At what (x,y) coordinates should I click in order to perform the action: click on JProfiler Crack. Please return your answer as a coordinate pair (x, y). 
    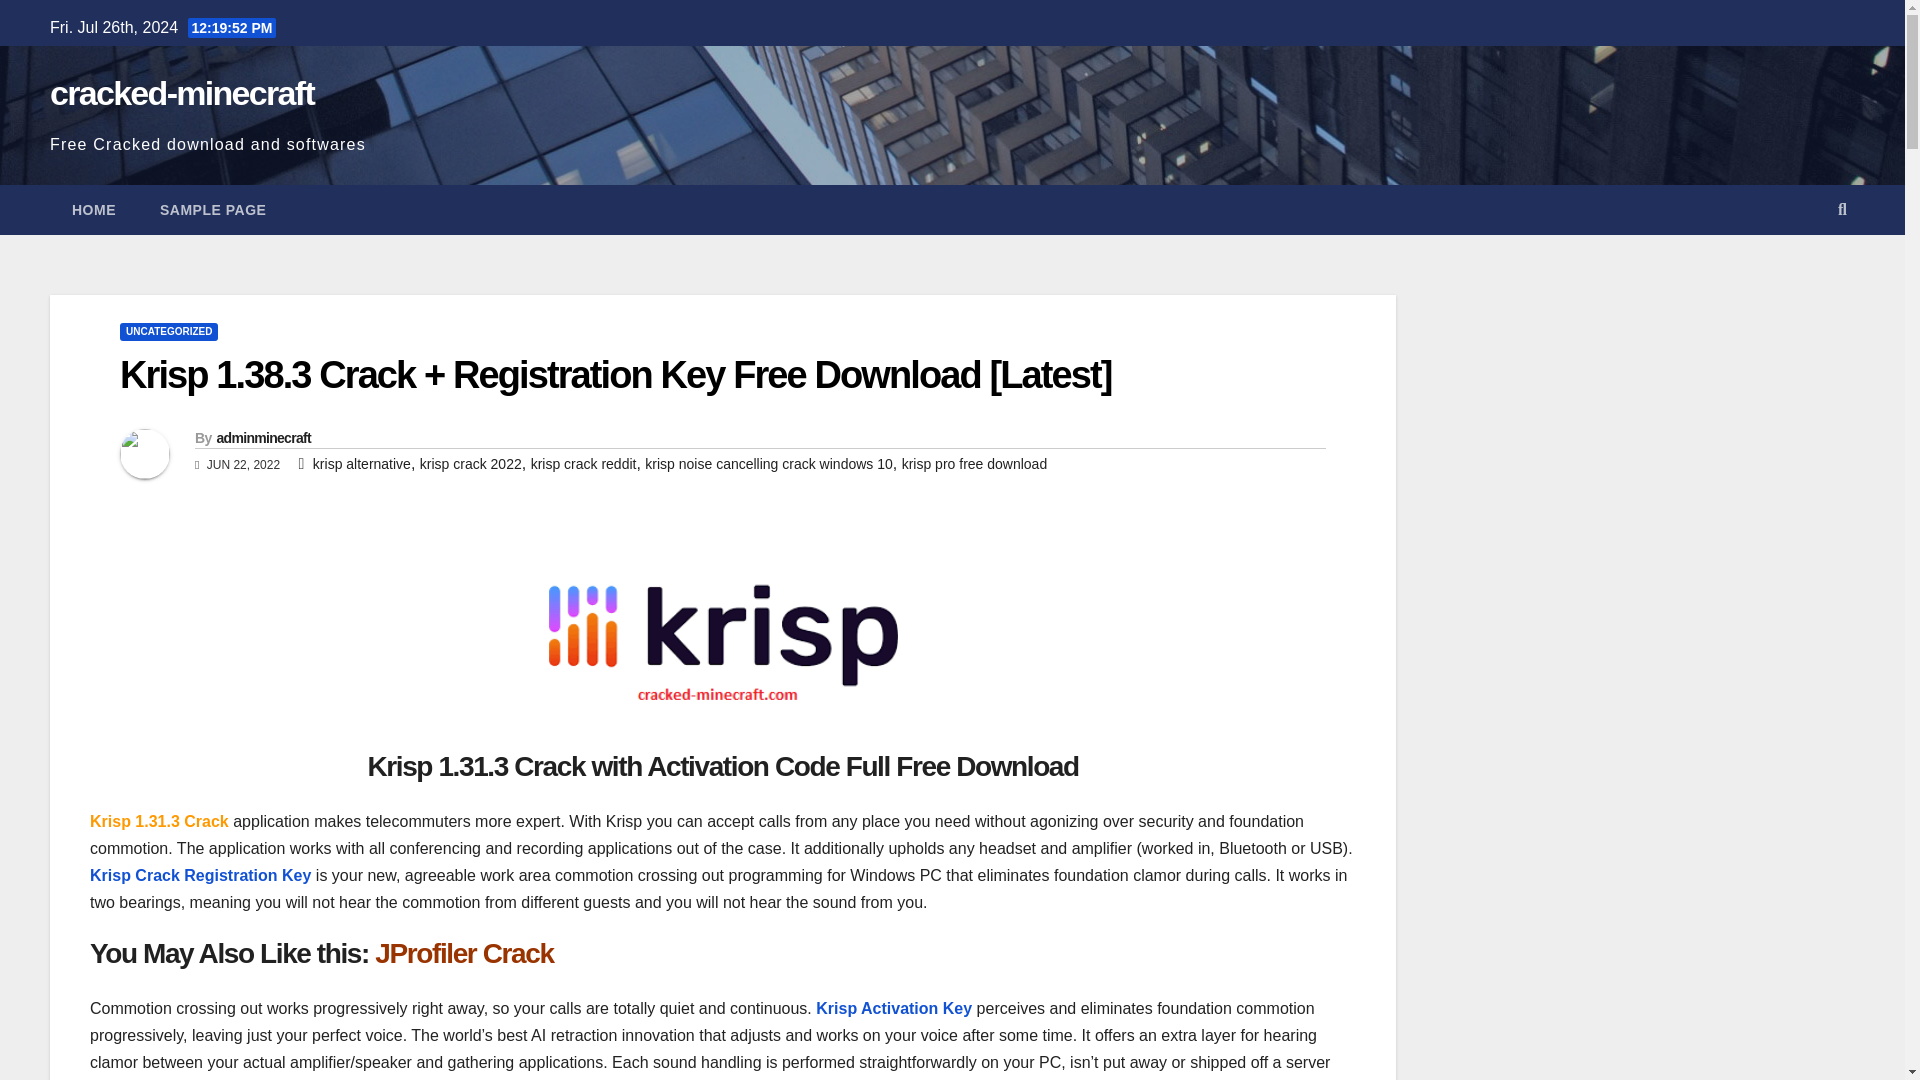
    Looking at the image, I should click on (463, 953).